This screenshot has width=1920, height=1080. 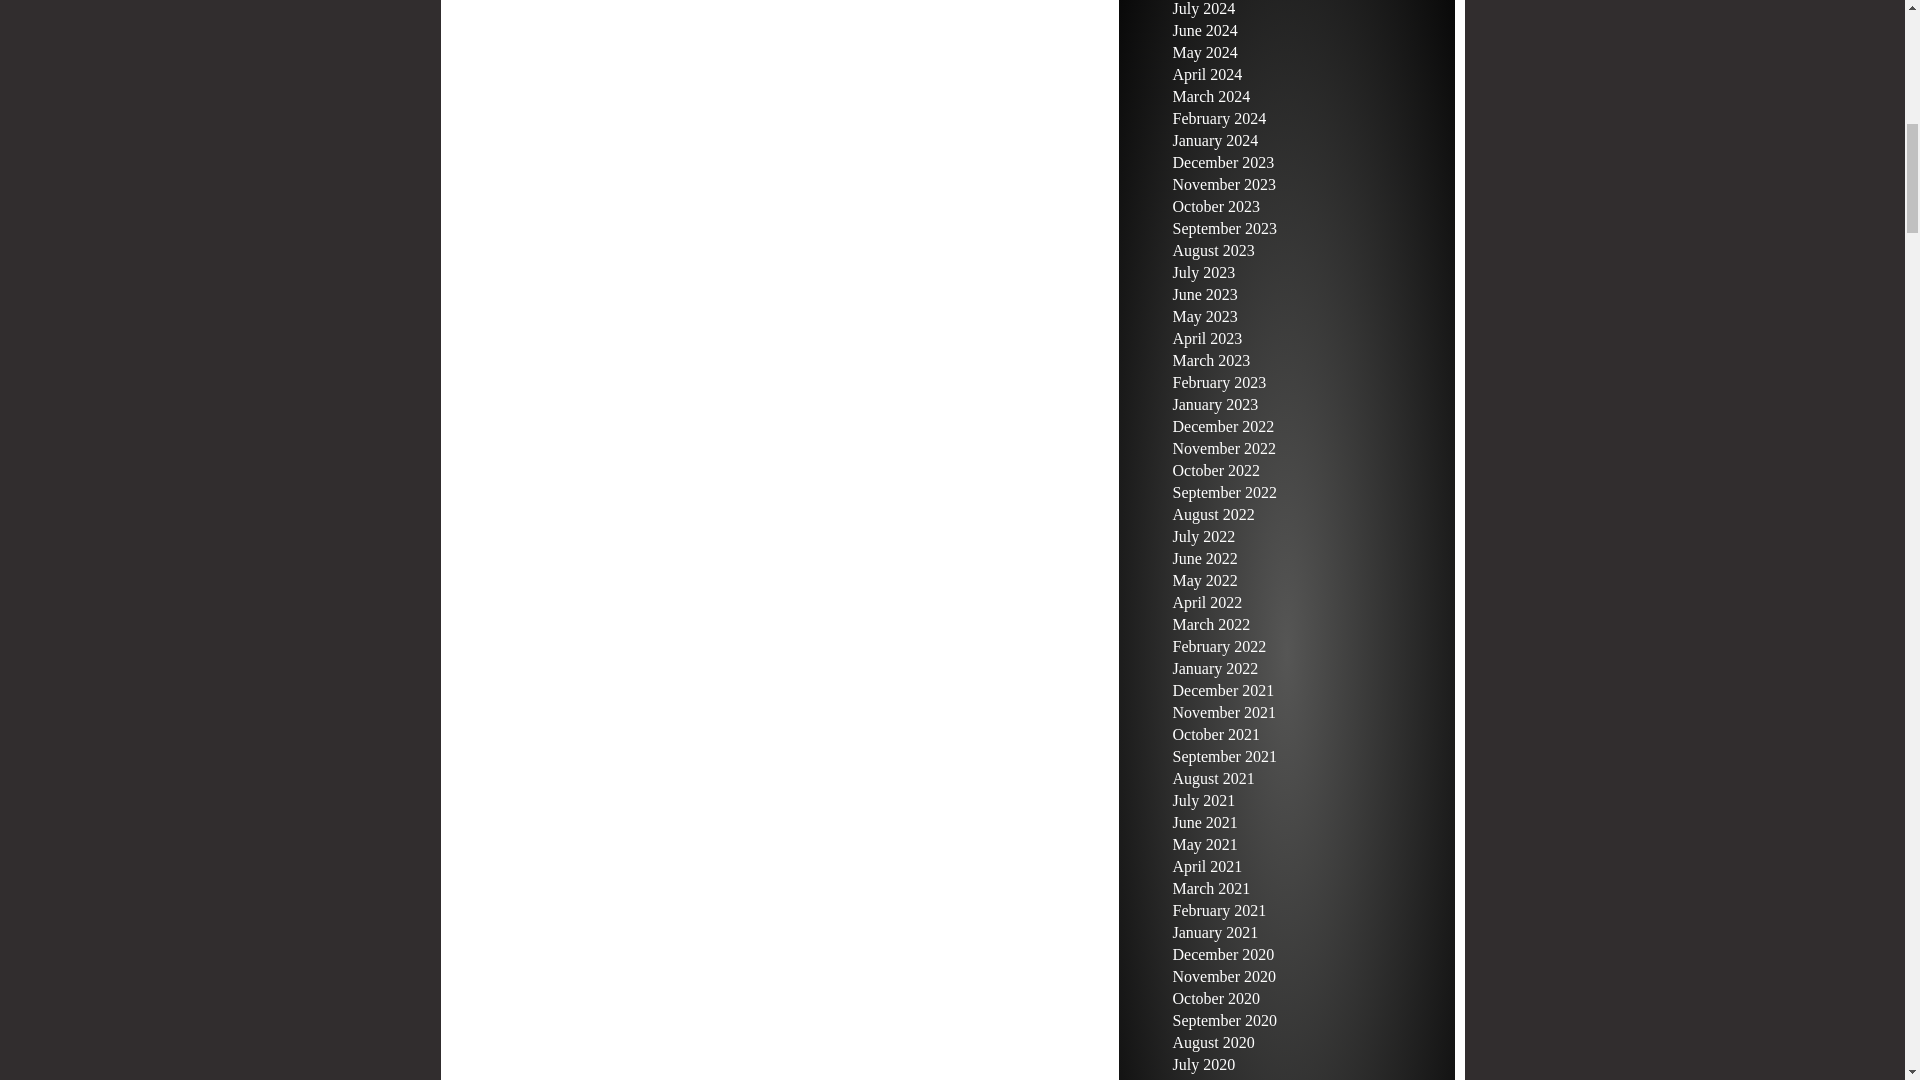 I want to click on June 2024, so click(x=1204, y=30).